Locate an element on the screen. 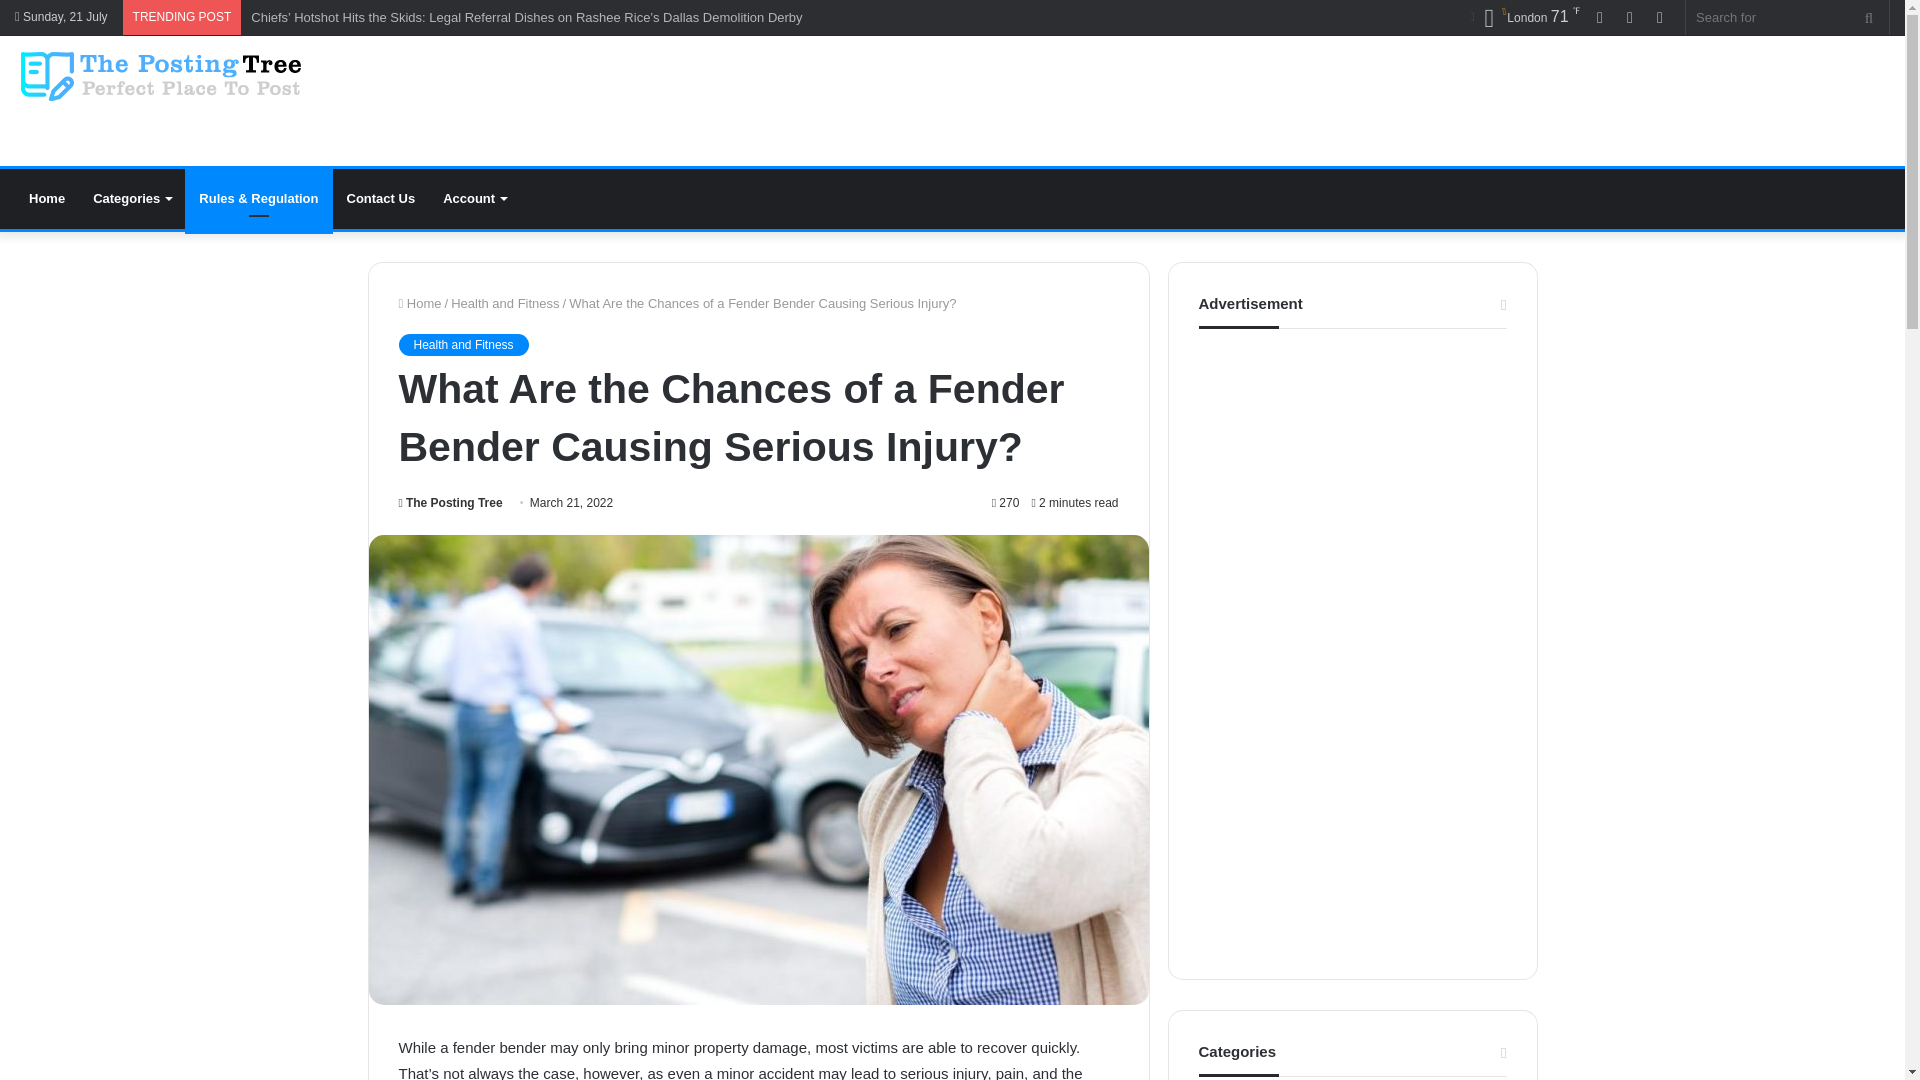  Search for is located at coordinates (1787, 17).